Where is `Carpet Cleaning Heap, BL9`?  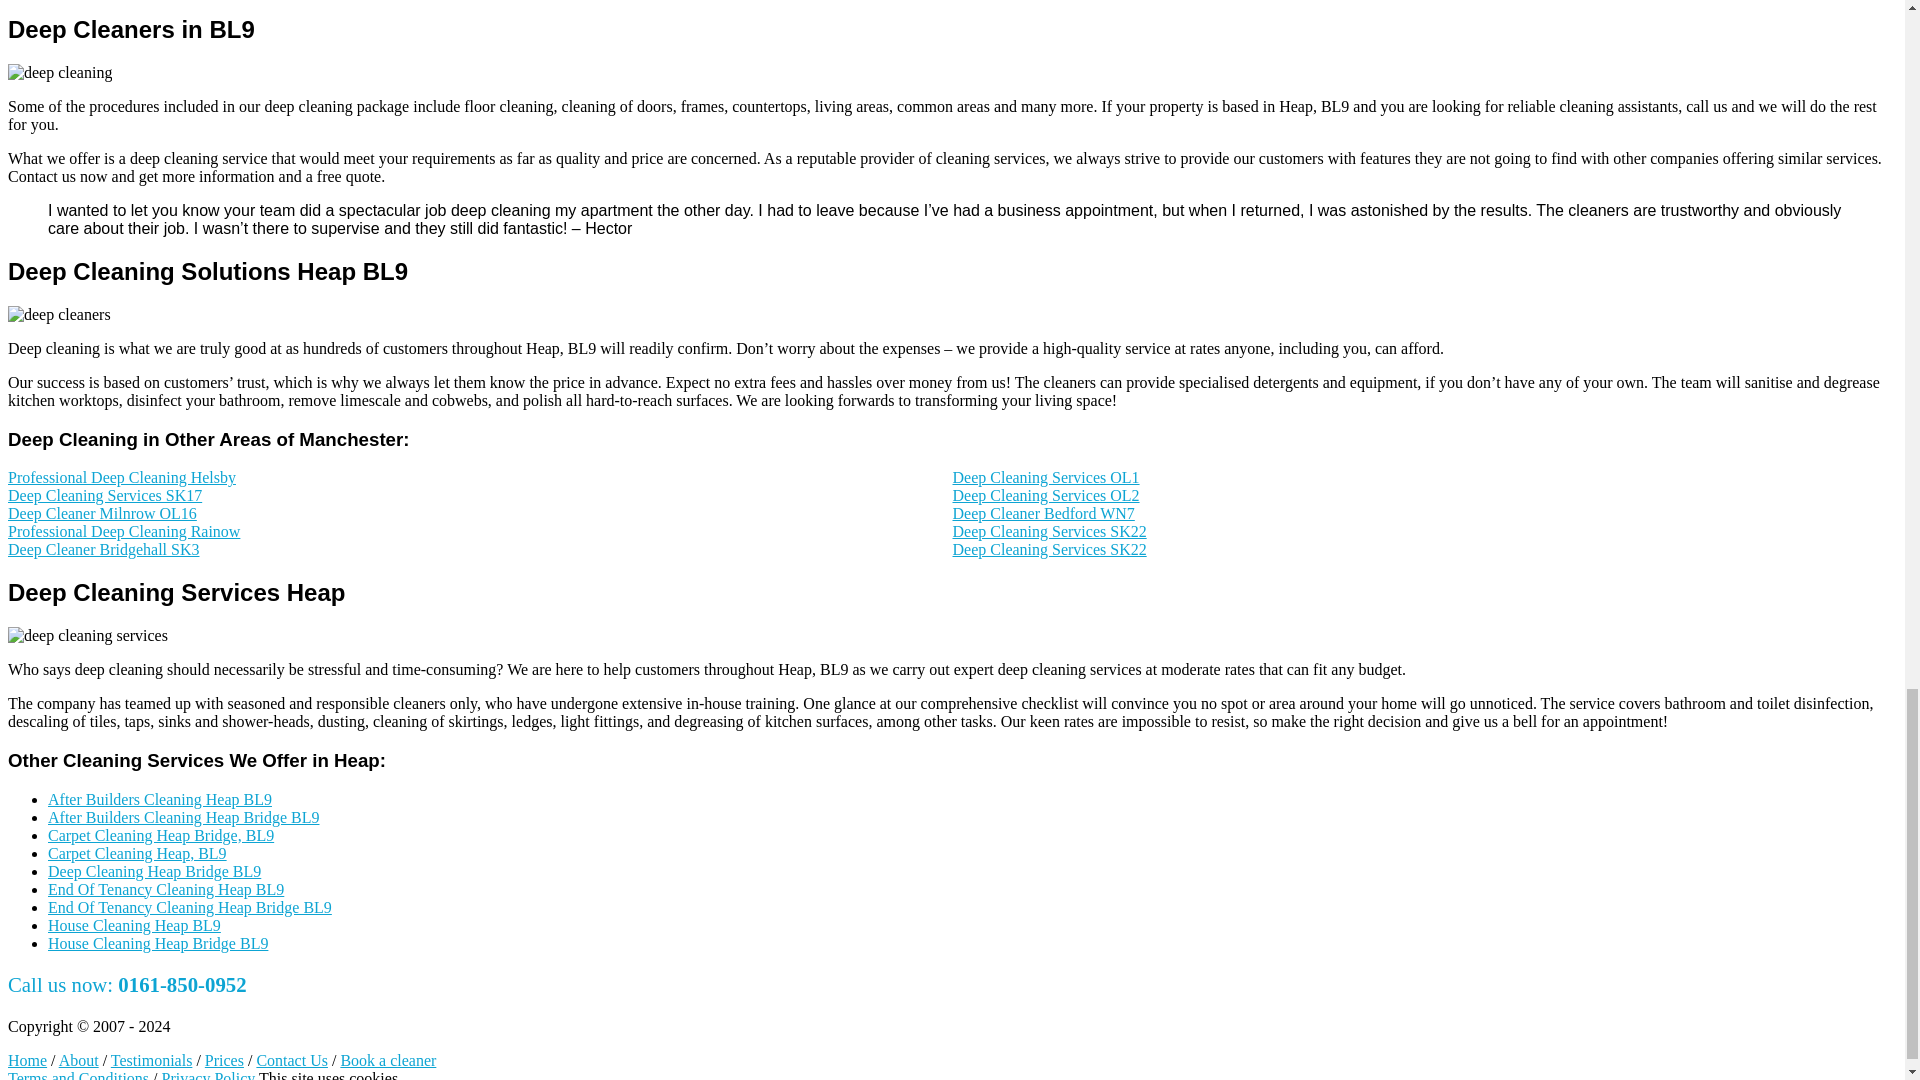
Carpet Cleaning Heap, BL9 is located at coordinates (137, 852).